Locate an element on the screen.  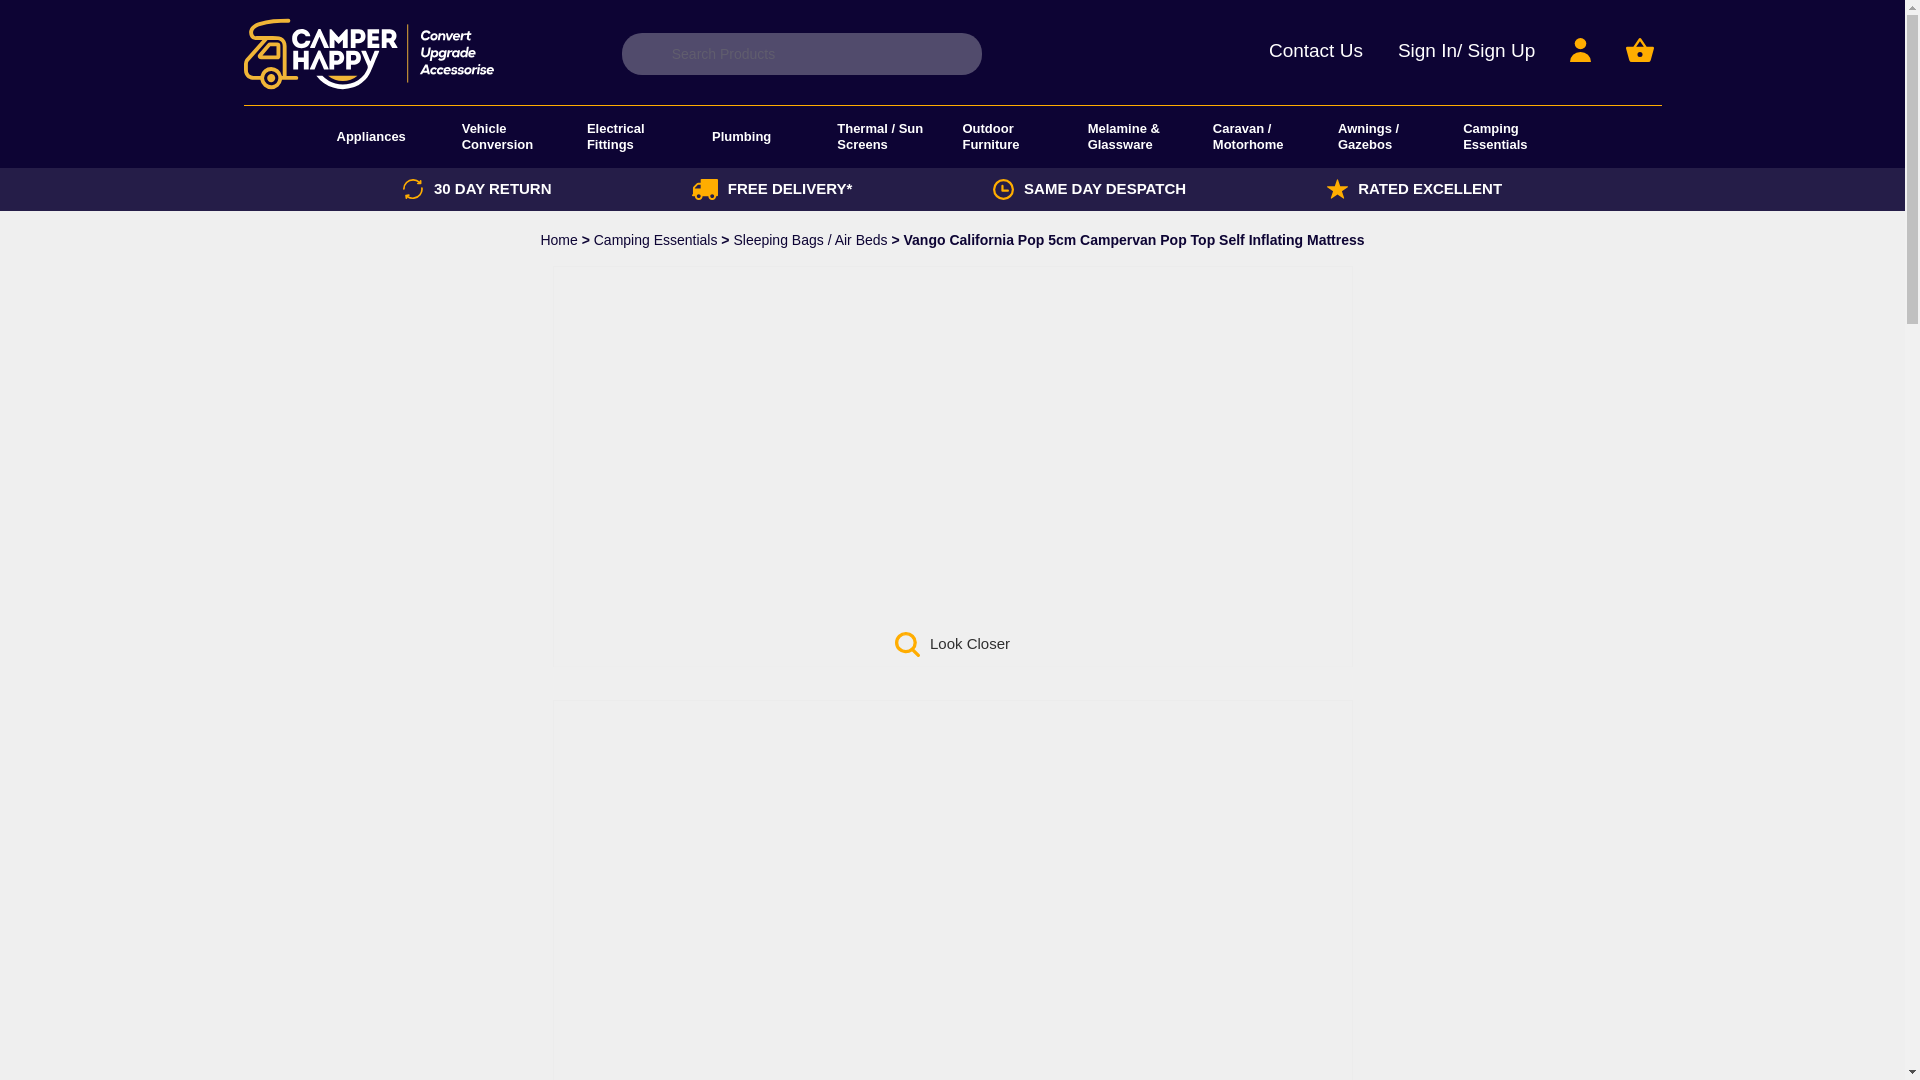
Contact Us is located at coordinates (1316, 53).